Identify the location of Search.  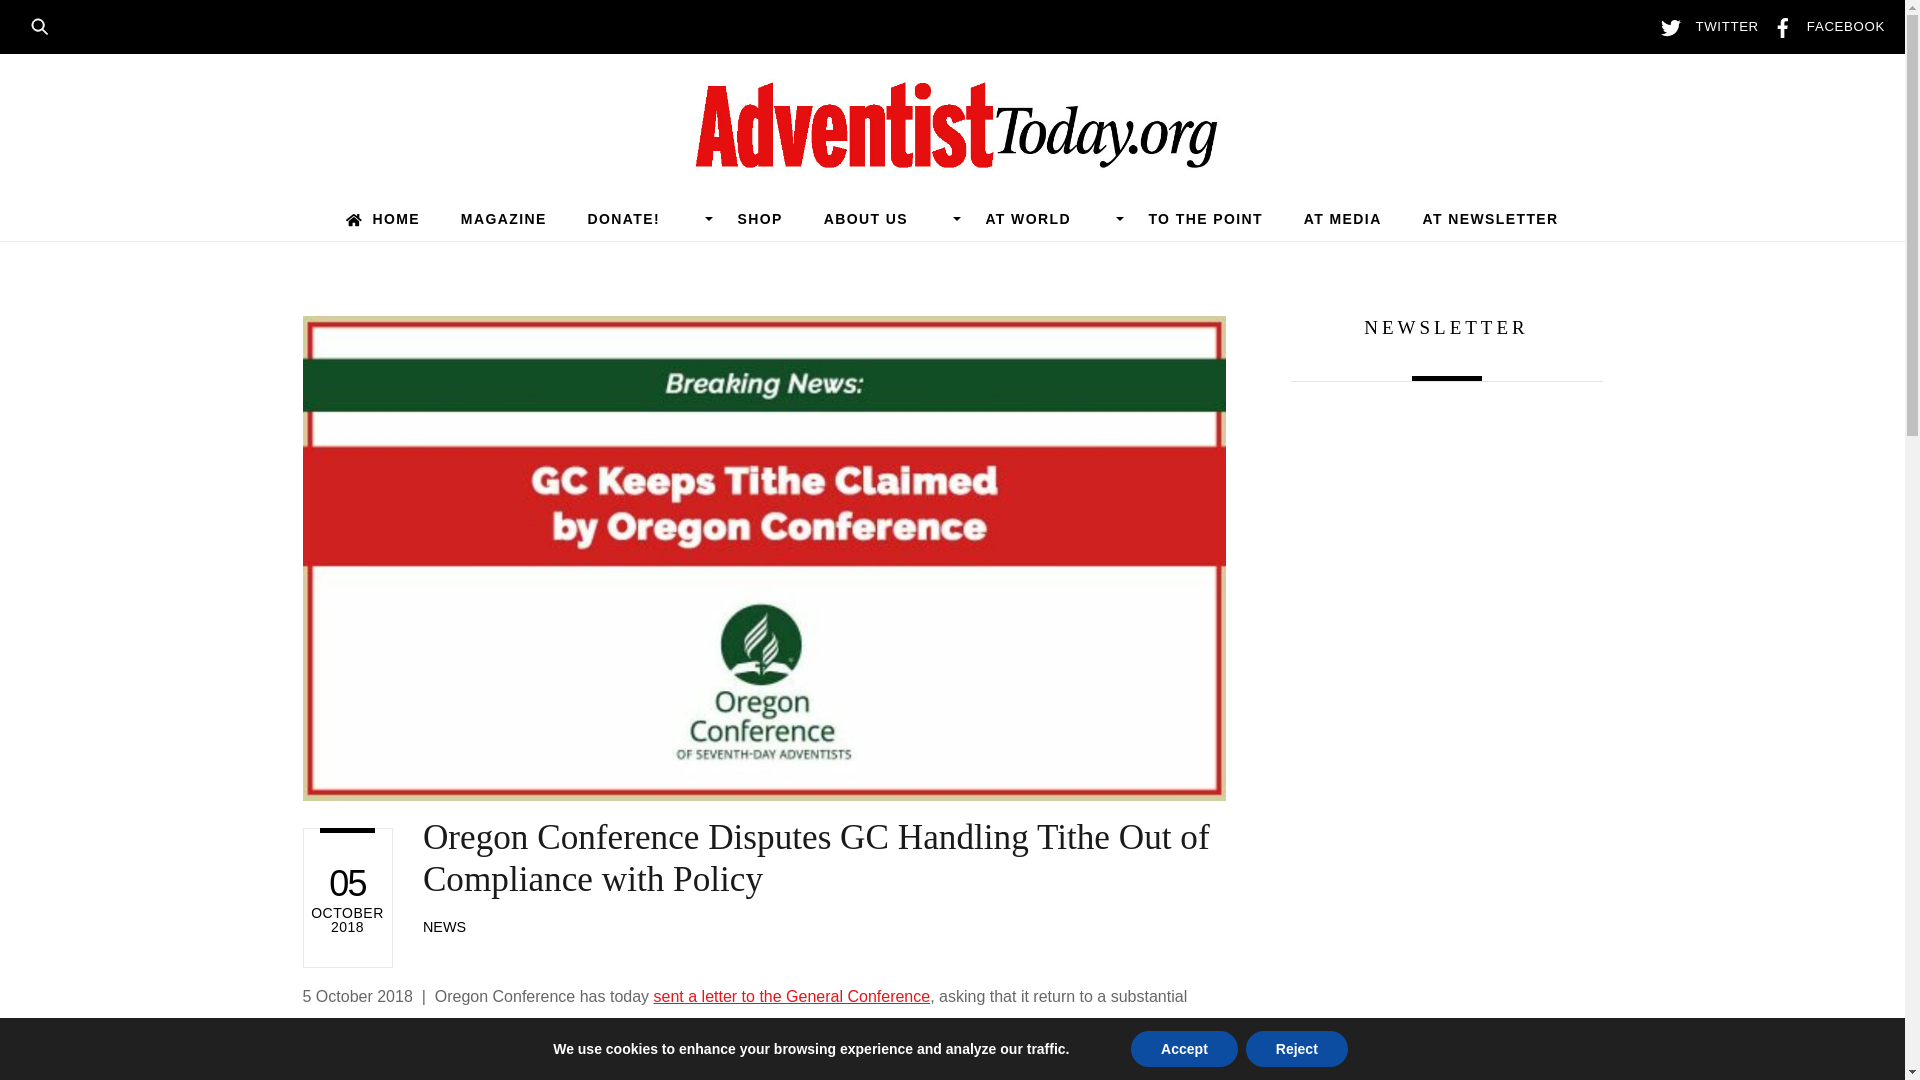
(46, 24).